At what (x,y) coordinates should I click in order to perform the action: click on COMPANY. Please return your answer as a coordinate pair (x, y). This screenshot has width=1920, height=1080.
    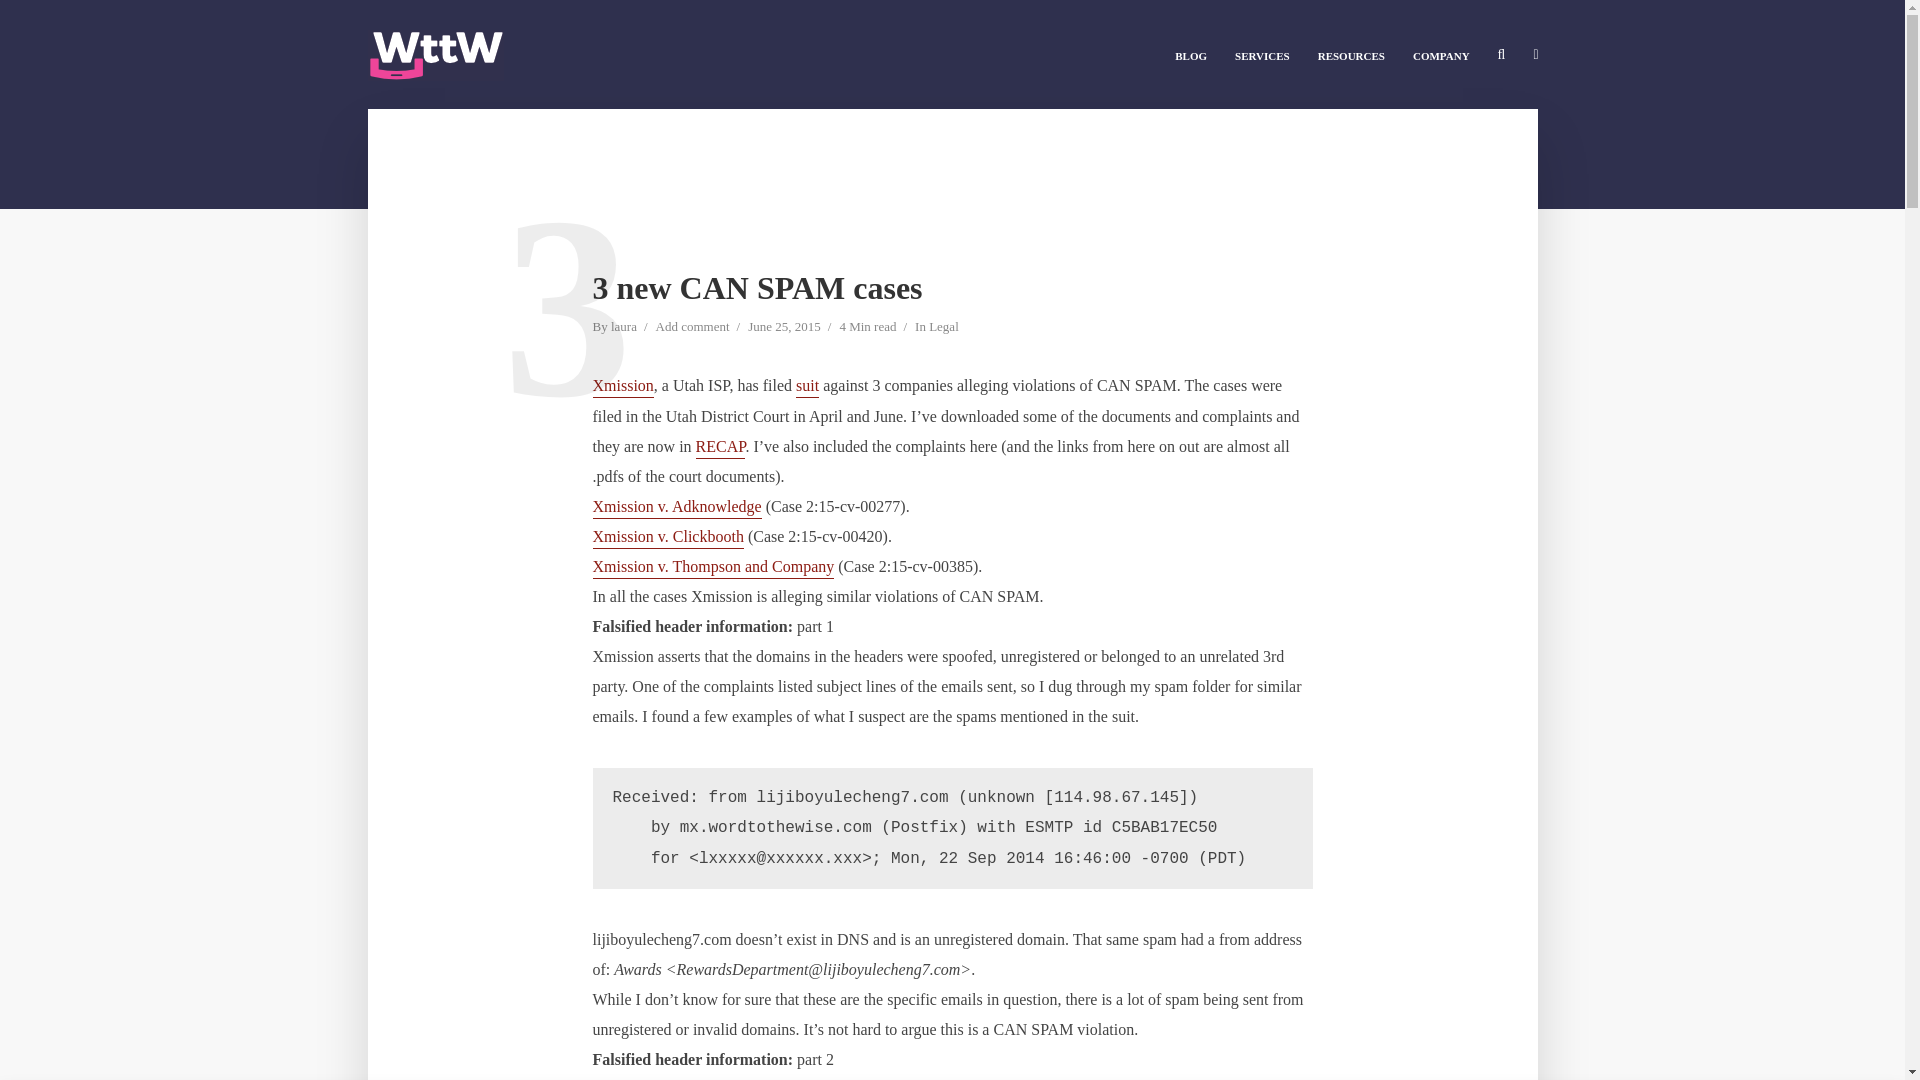
    Looking at the image, I should click on (1442, 54).